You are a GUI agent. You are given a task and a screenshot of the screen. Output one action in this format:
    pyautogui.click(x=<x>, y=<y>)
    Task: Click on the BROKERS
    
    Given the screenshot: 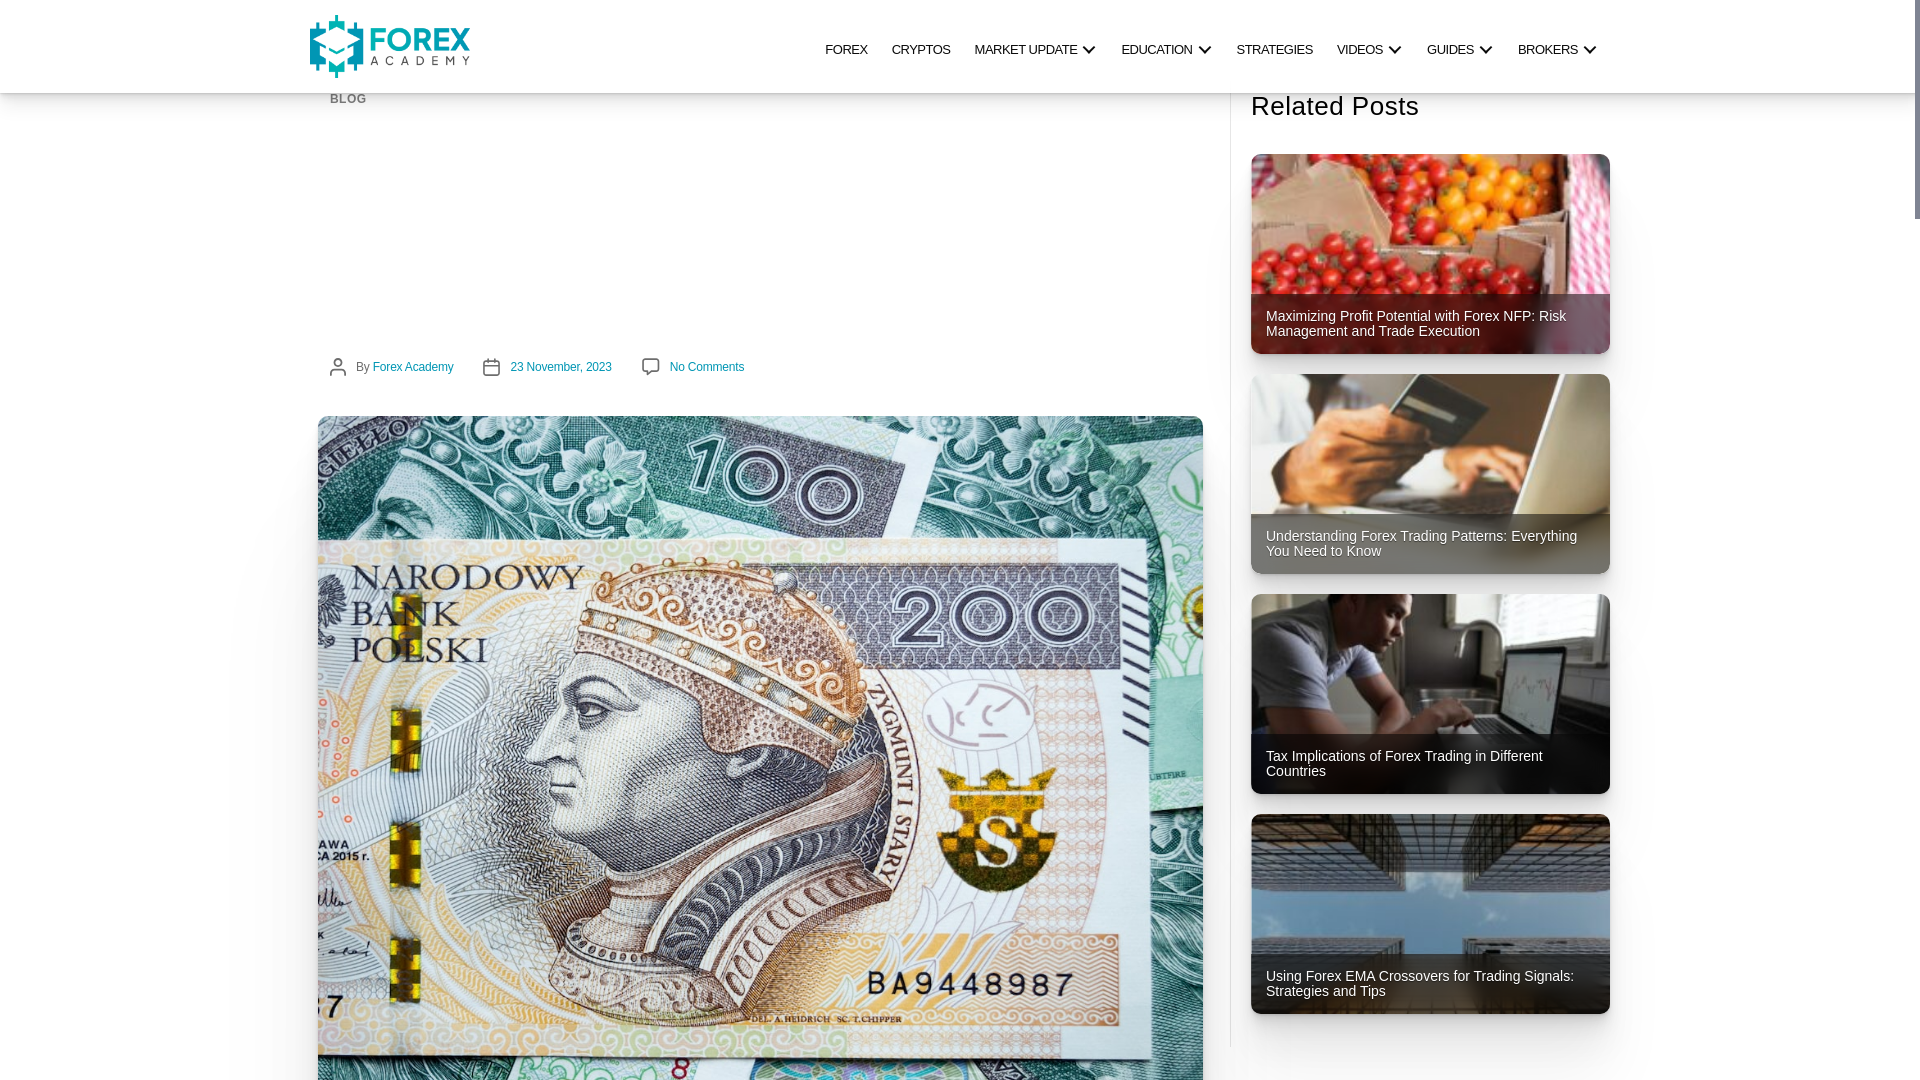 What is the action you would take?
    pyautogui.click(x=1558, y=46)
    